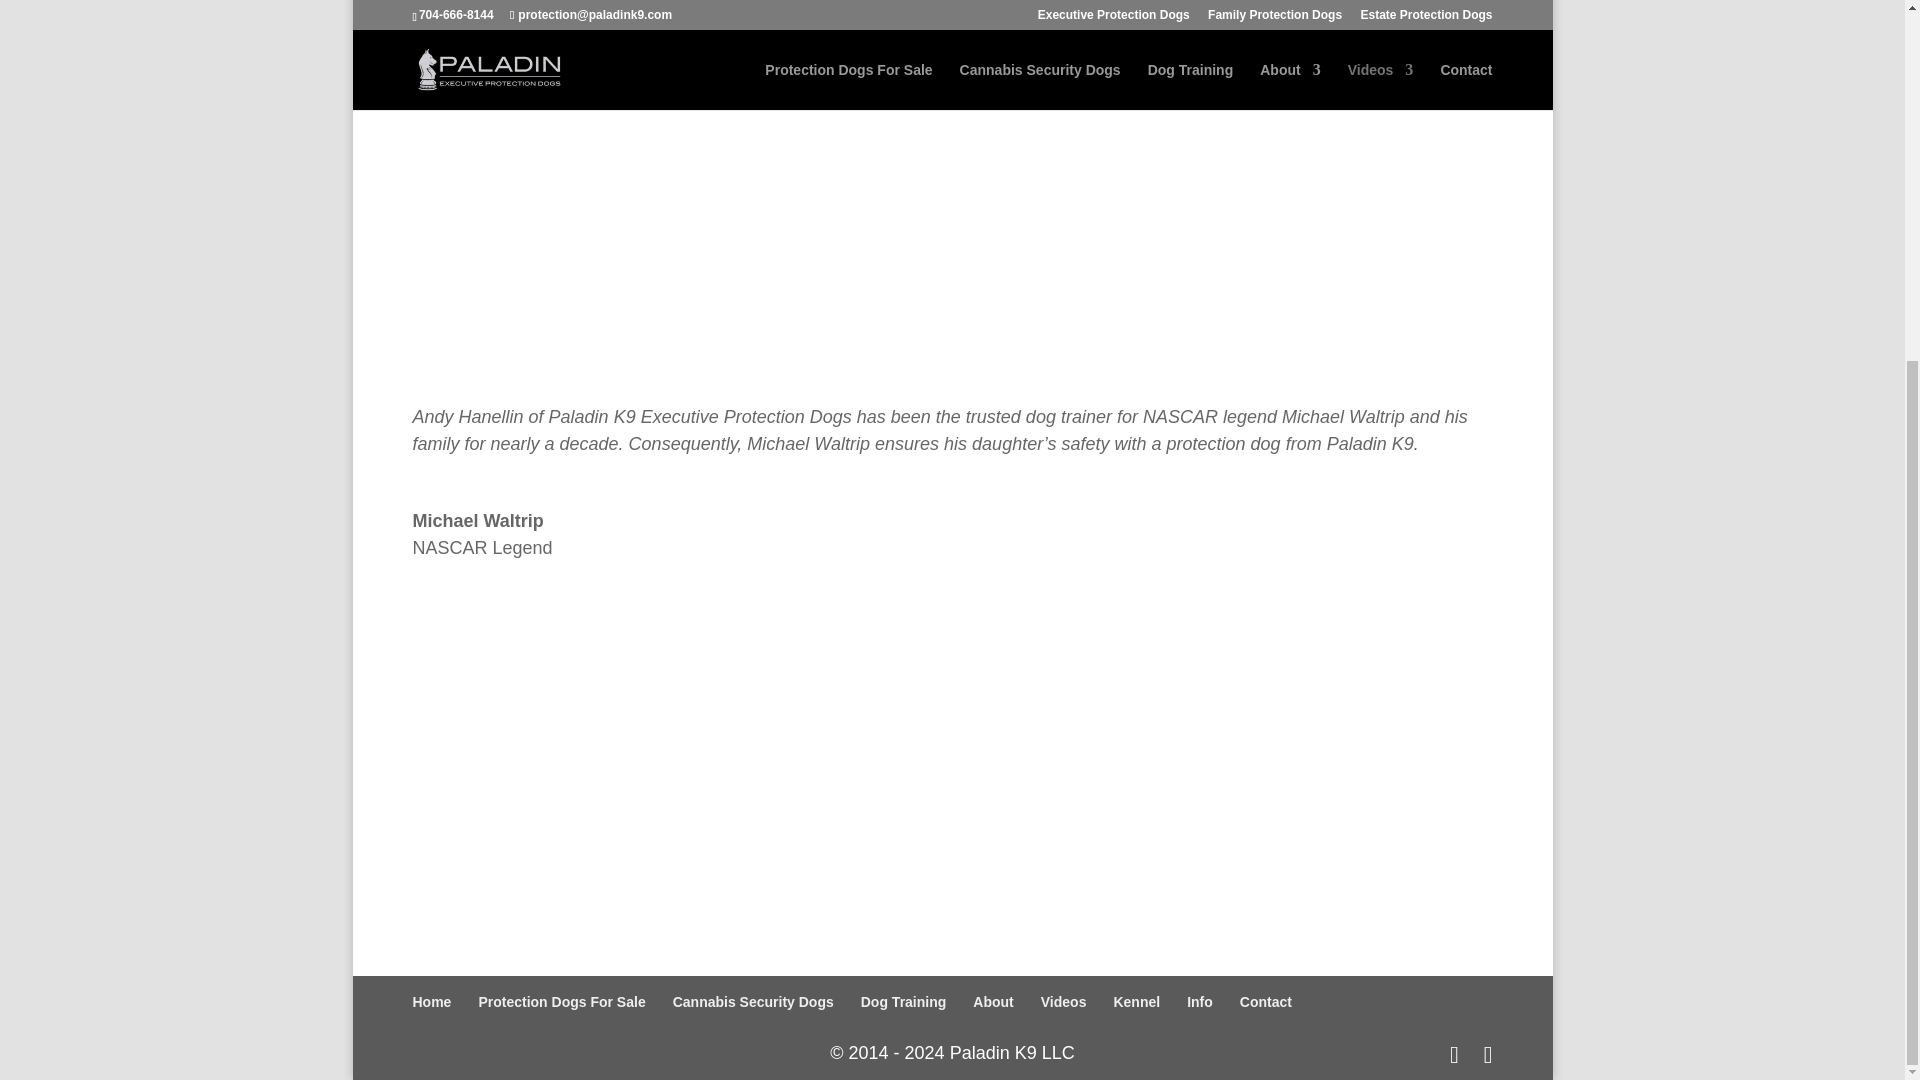  Describe the element at coordinates (1266, 1001) in the screenshot. I see `Contact` at that location.